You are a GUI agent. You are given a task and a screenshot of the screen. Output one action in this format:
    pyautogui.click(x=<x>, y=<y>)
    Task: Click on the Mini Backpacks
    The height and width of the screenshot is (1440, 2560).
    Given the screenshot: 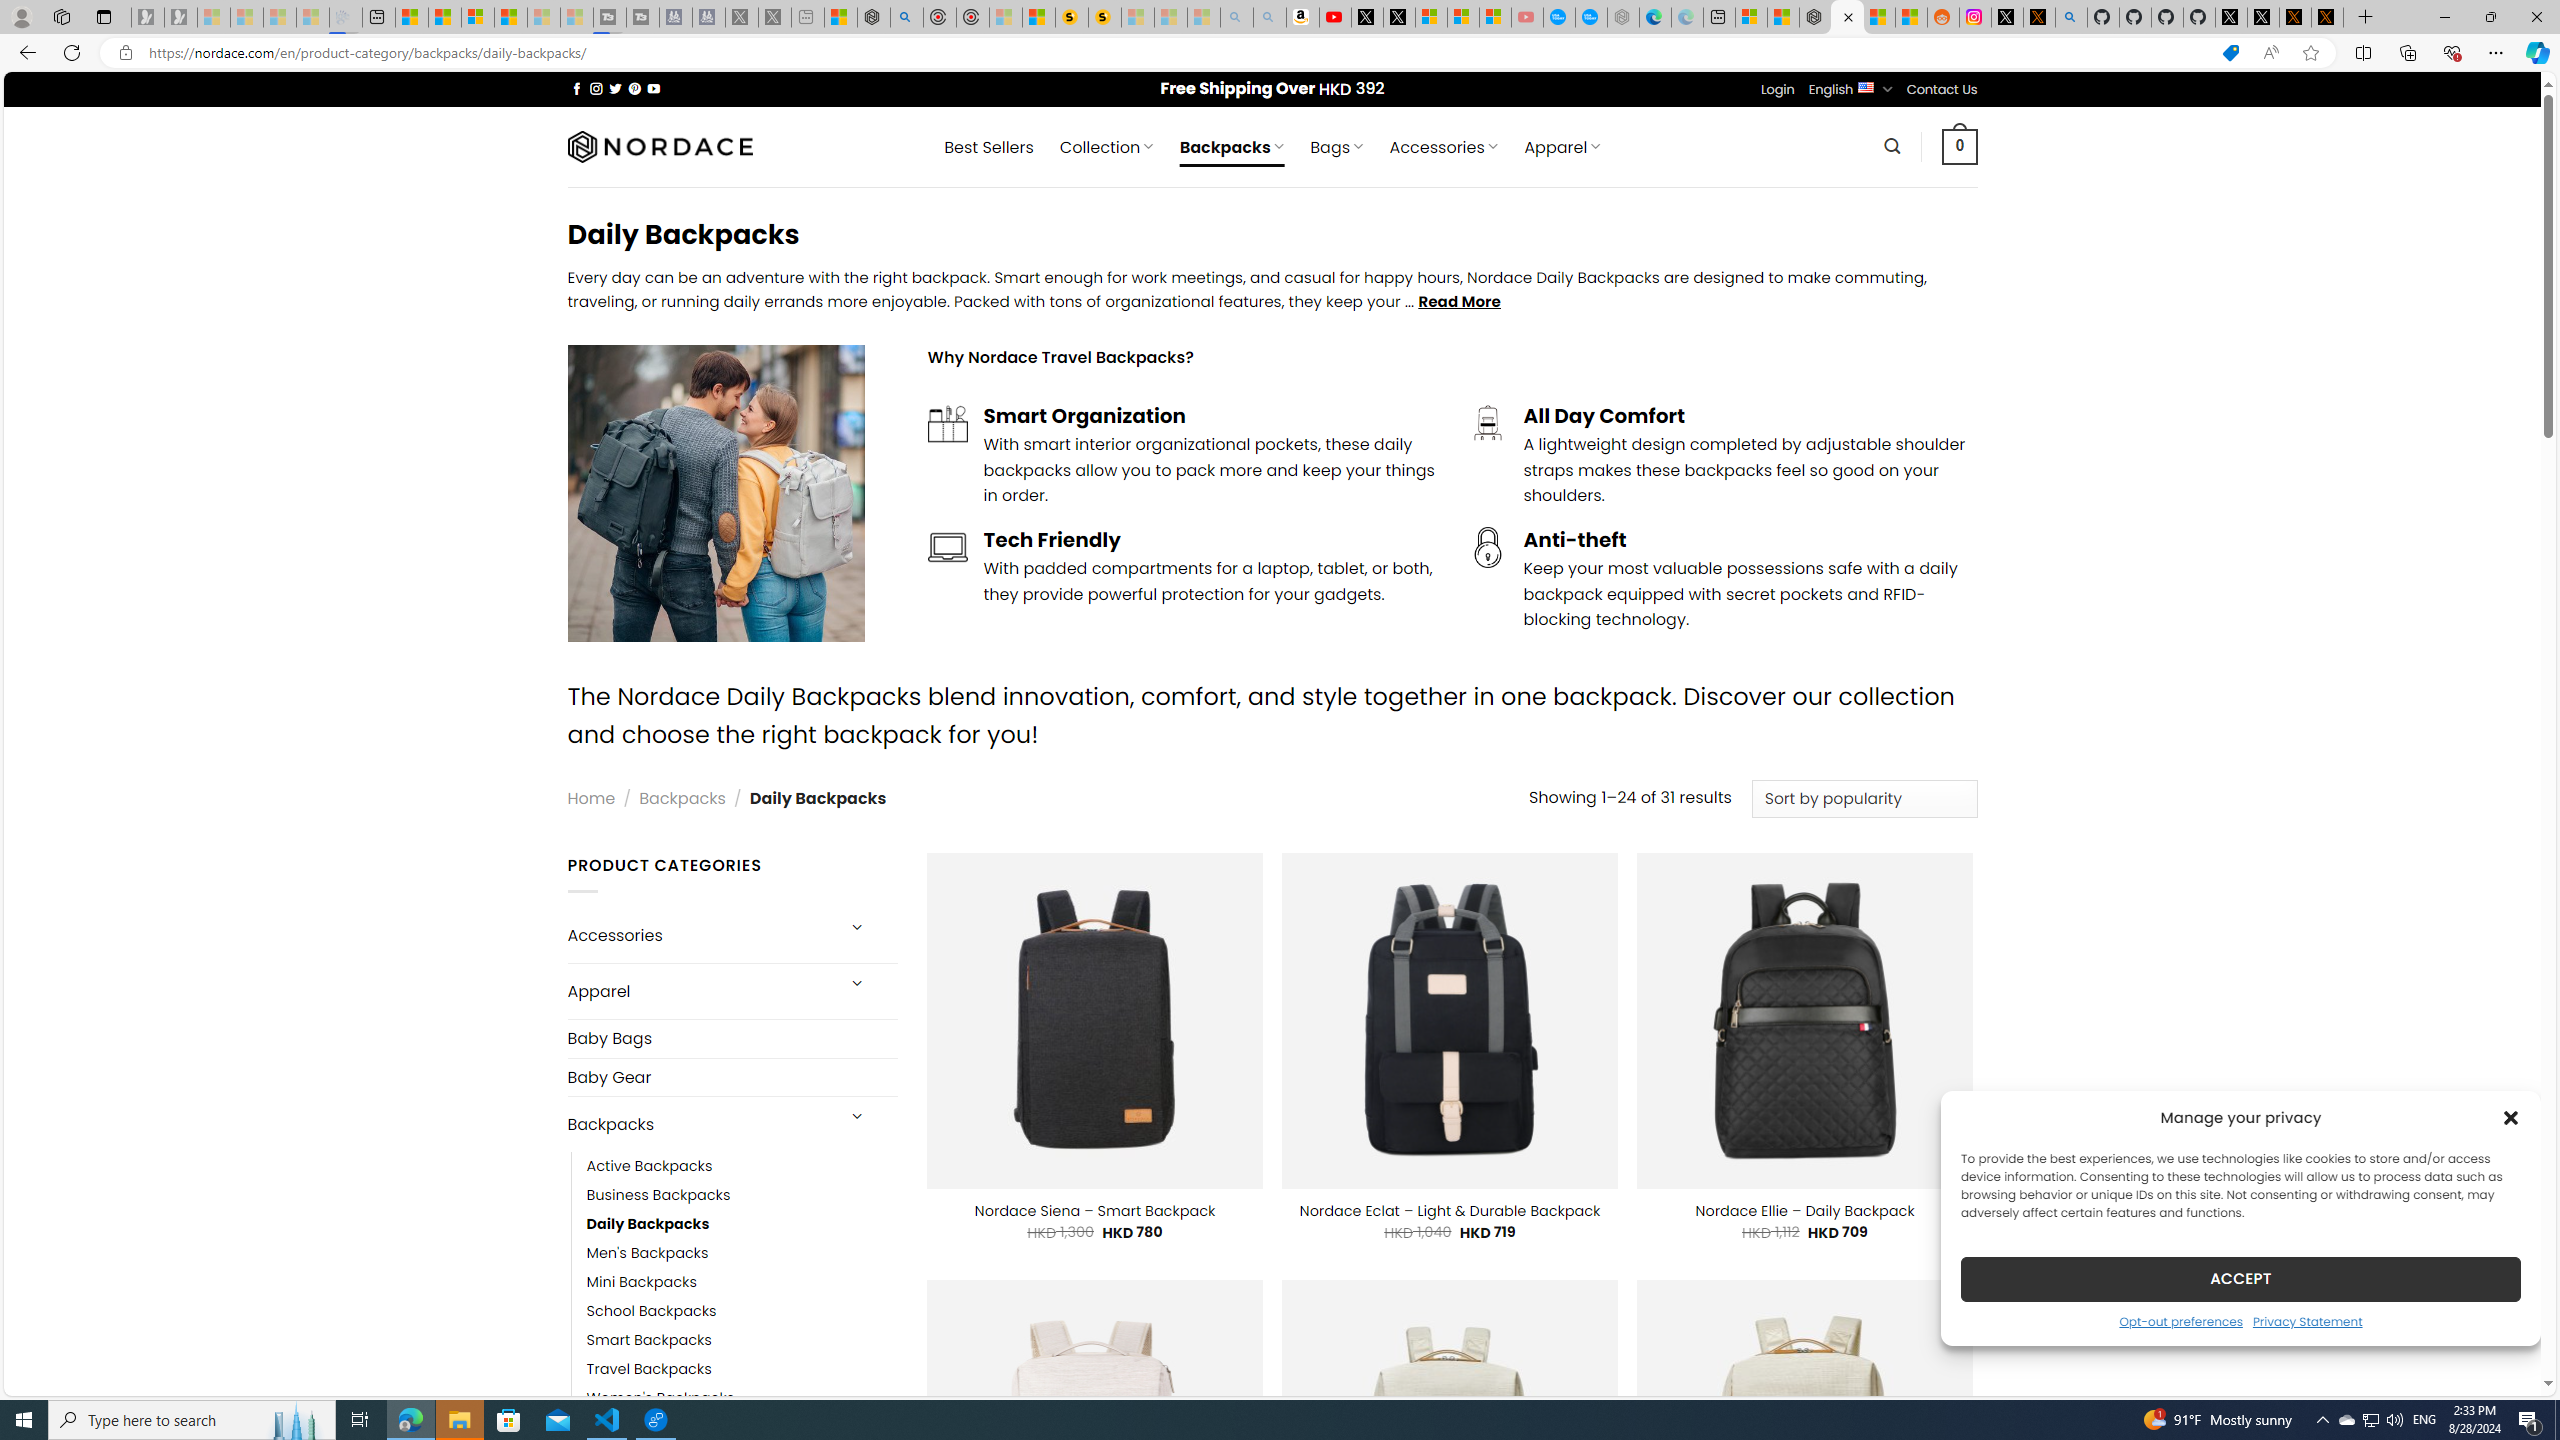 What is the action you would take?
    pyautogui.click(x=742, y=1282)
    